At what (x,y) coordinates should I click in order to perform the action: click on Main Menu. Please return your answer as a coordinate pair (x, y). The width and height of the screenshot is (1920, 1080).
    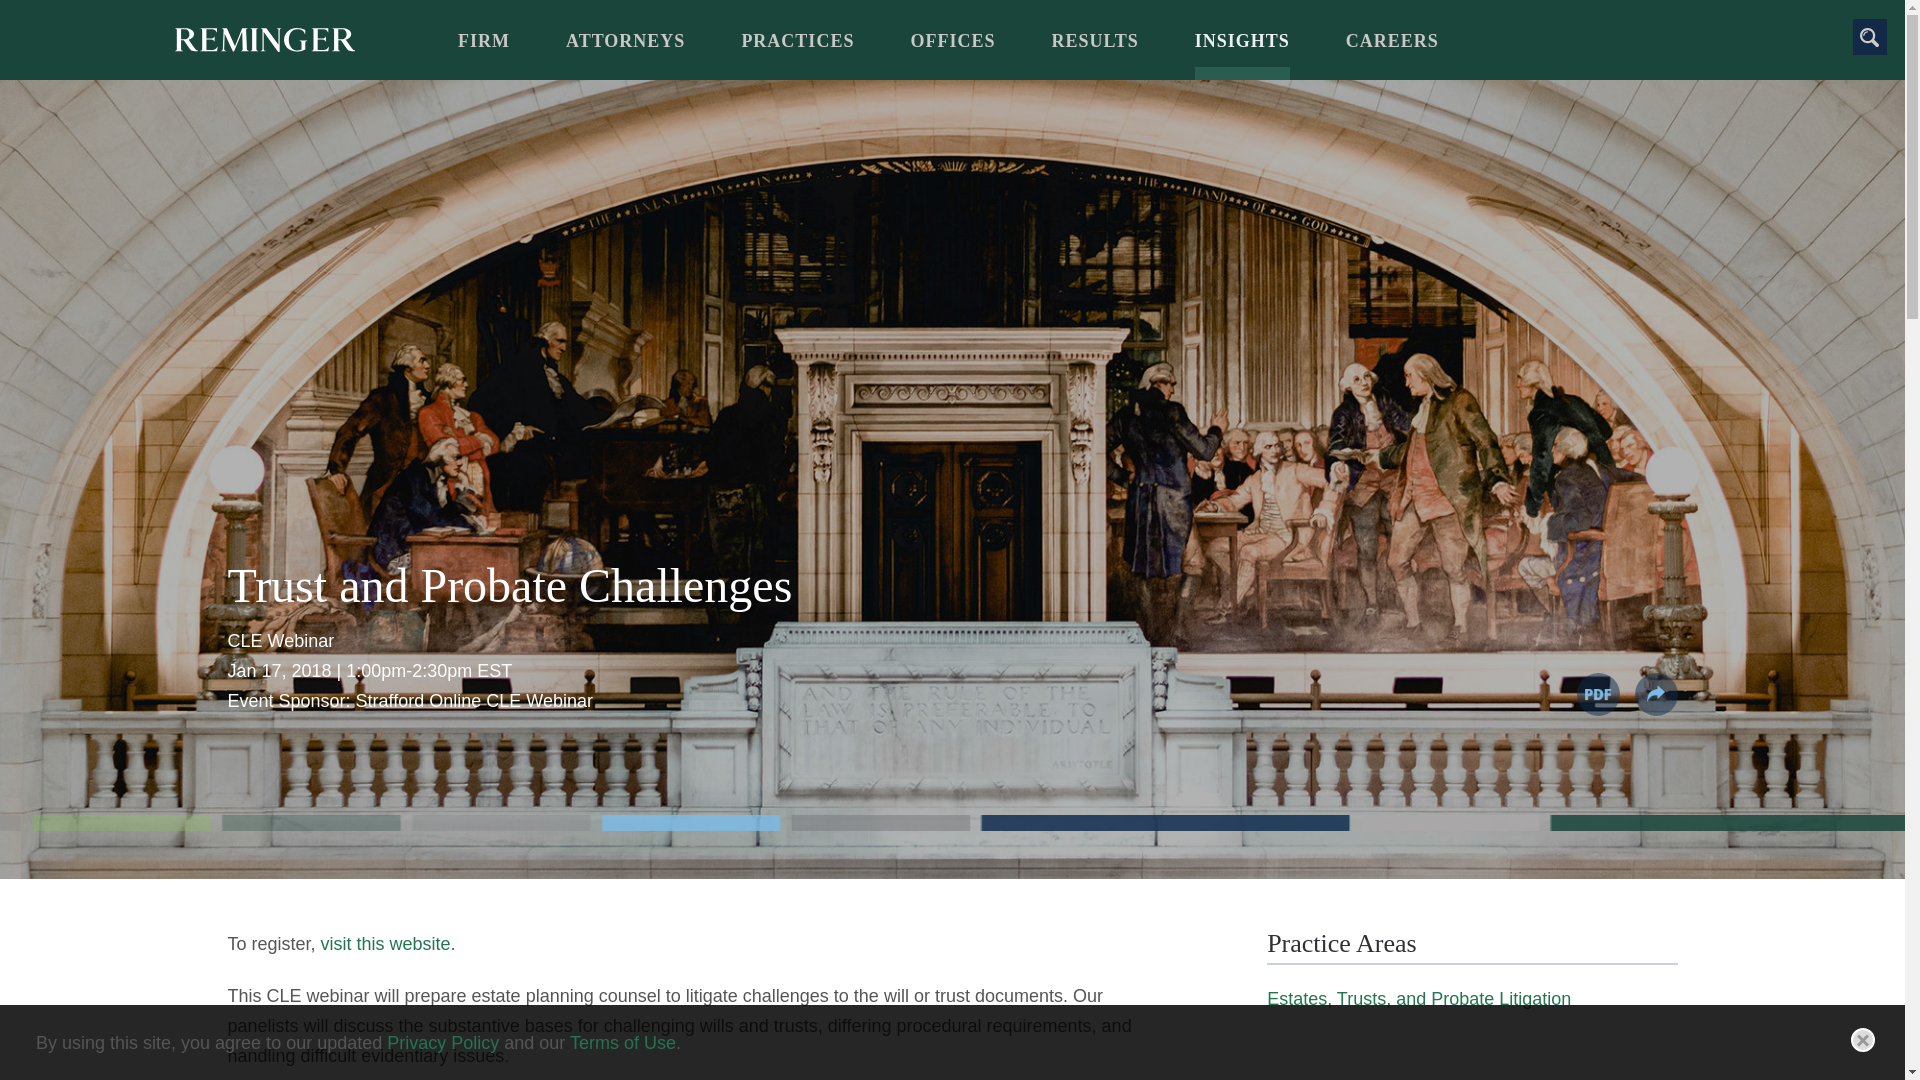
    Looking at the image, I should click on (892, 25).